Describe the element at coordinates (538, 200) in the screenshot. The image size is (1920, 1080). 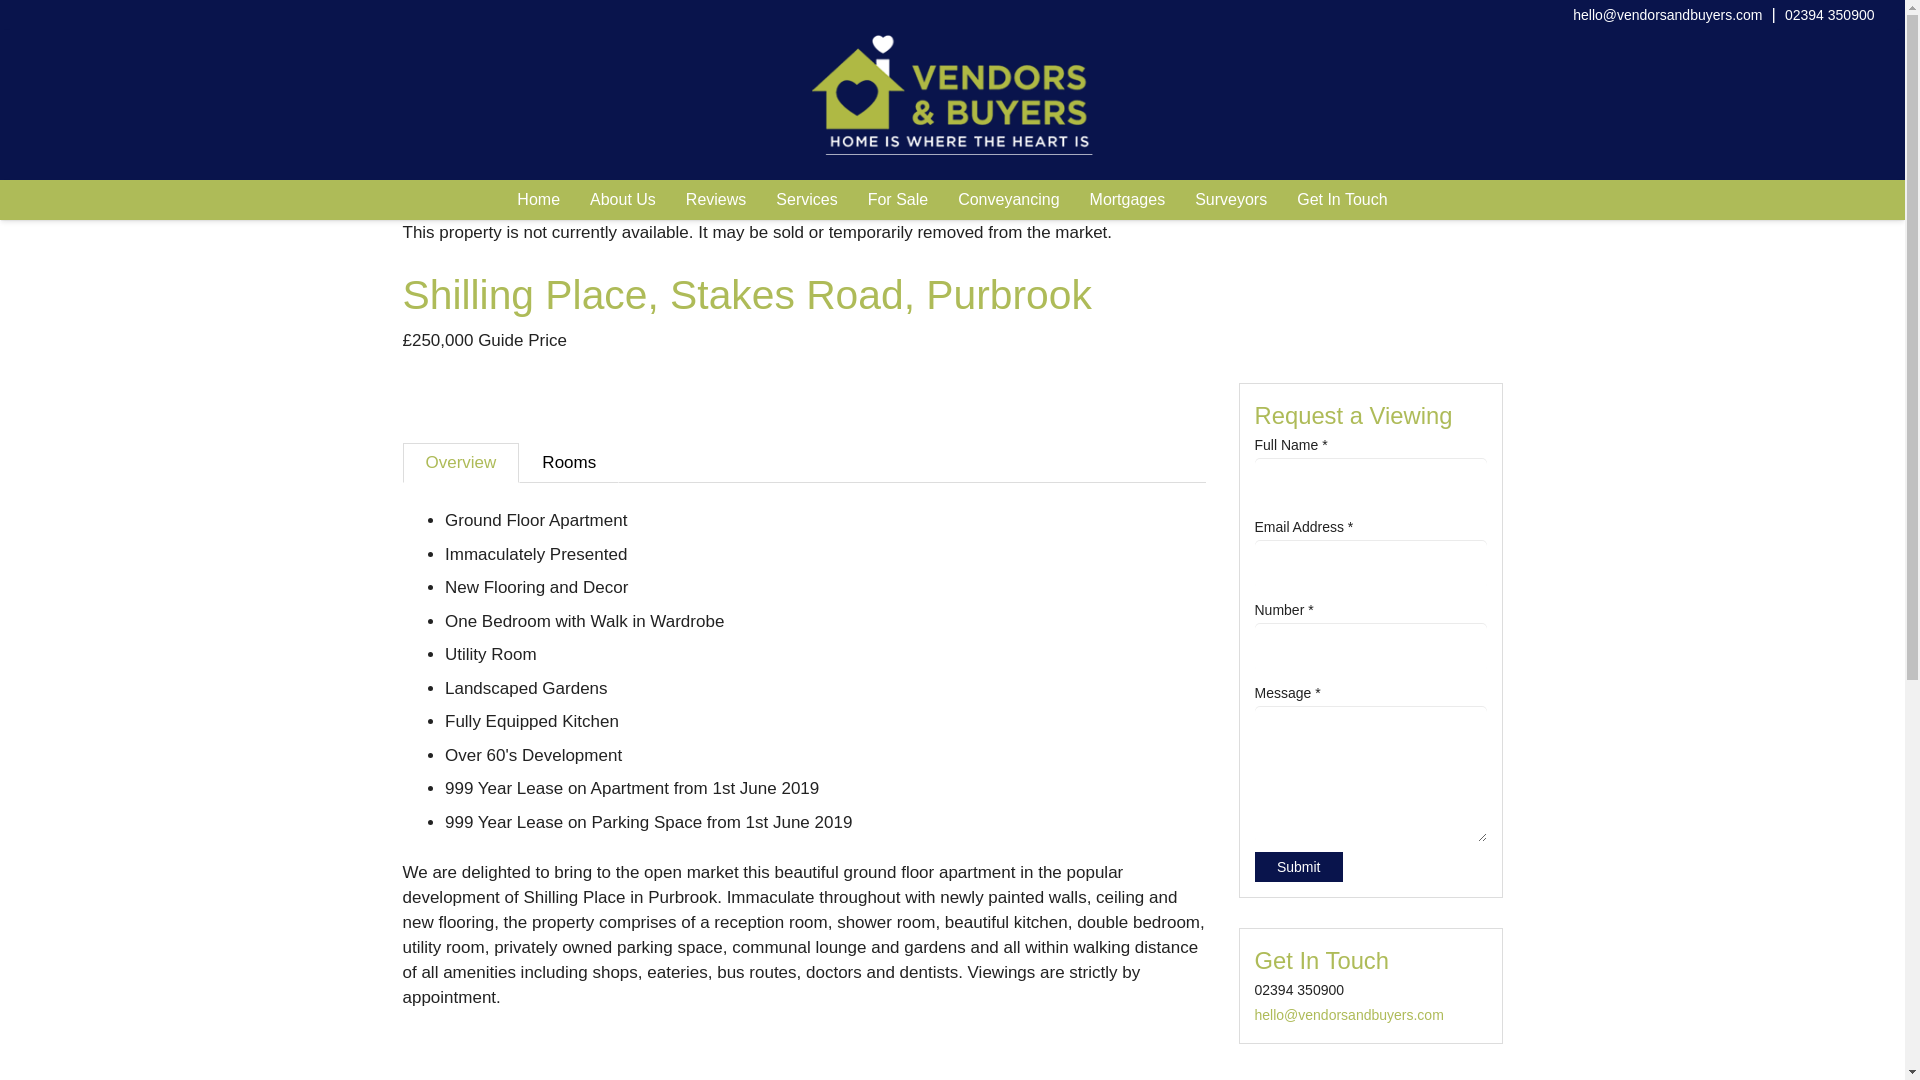
I see `Home` at that location.